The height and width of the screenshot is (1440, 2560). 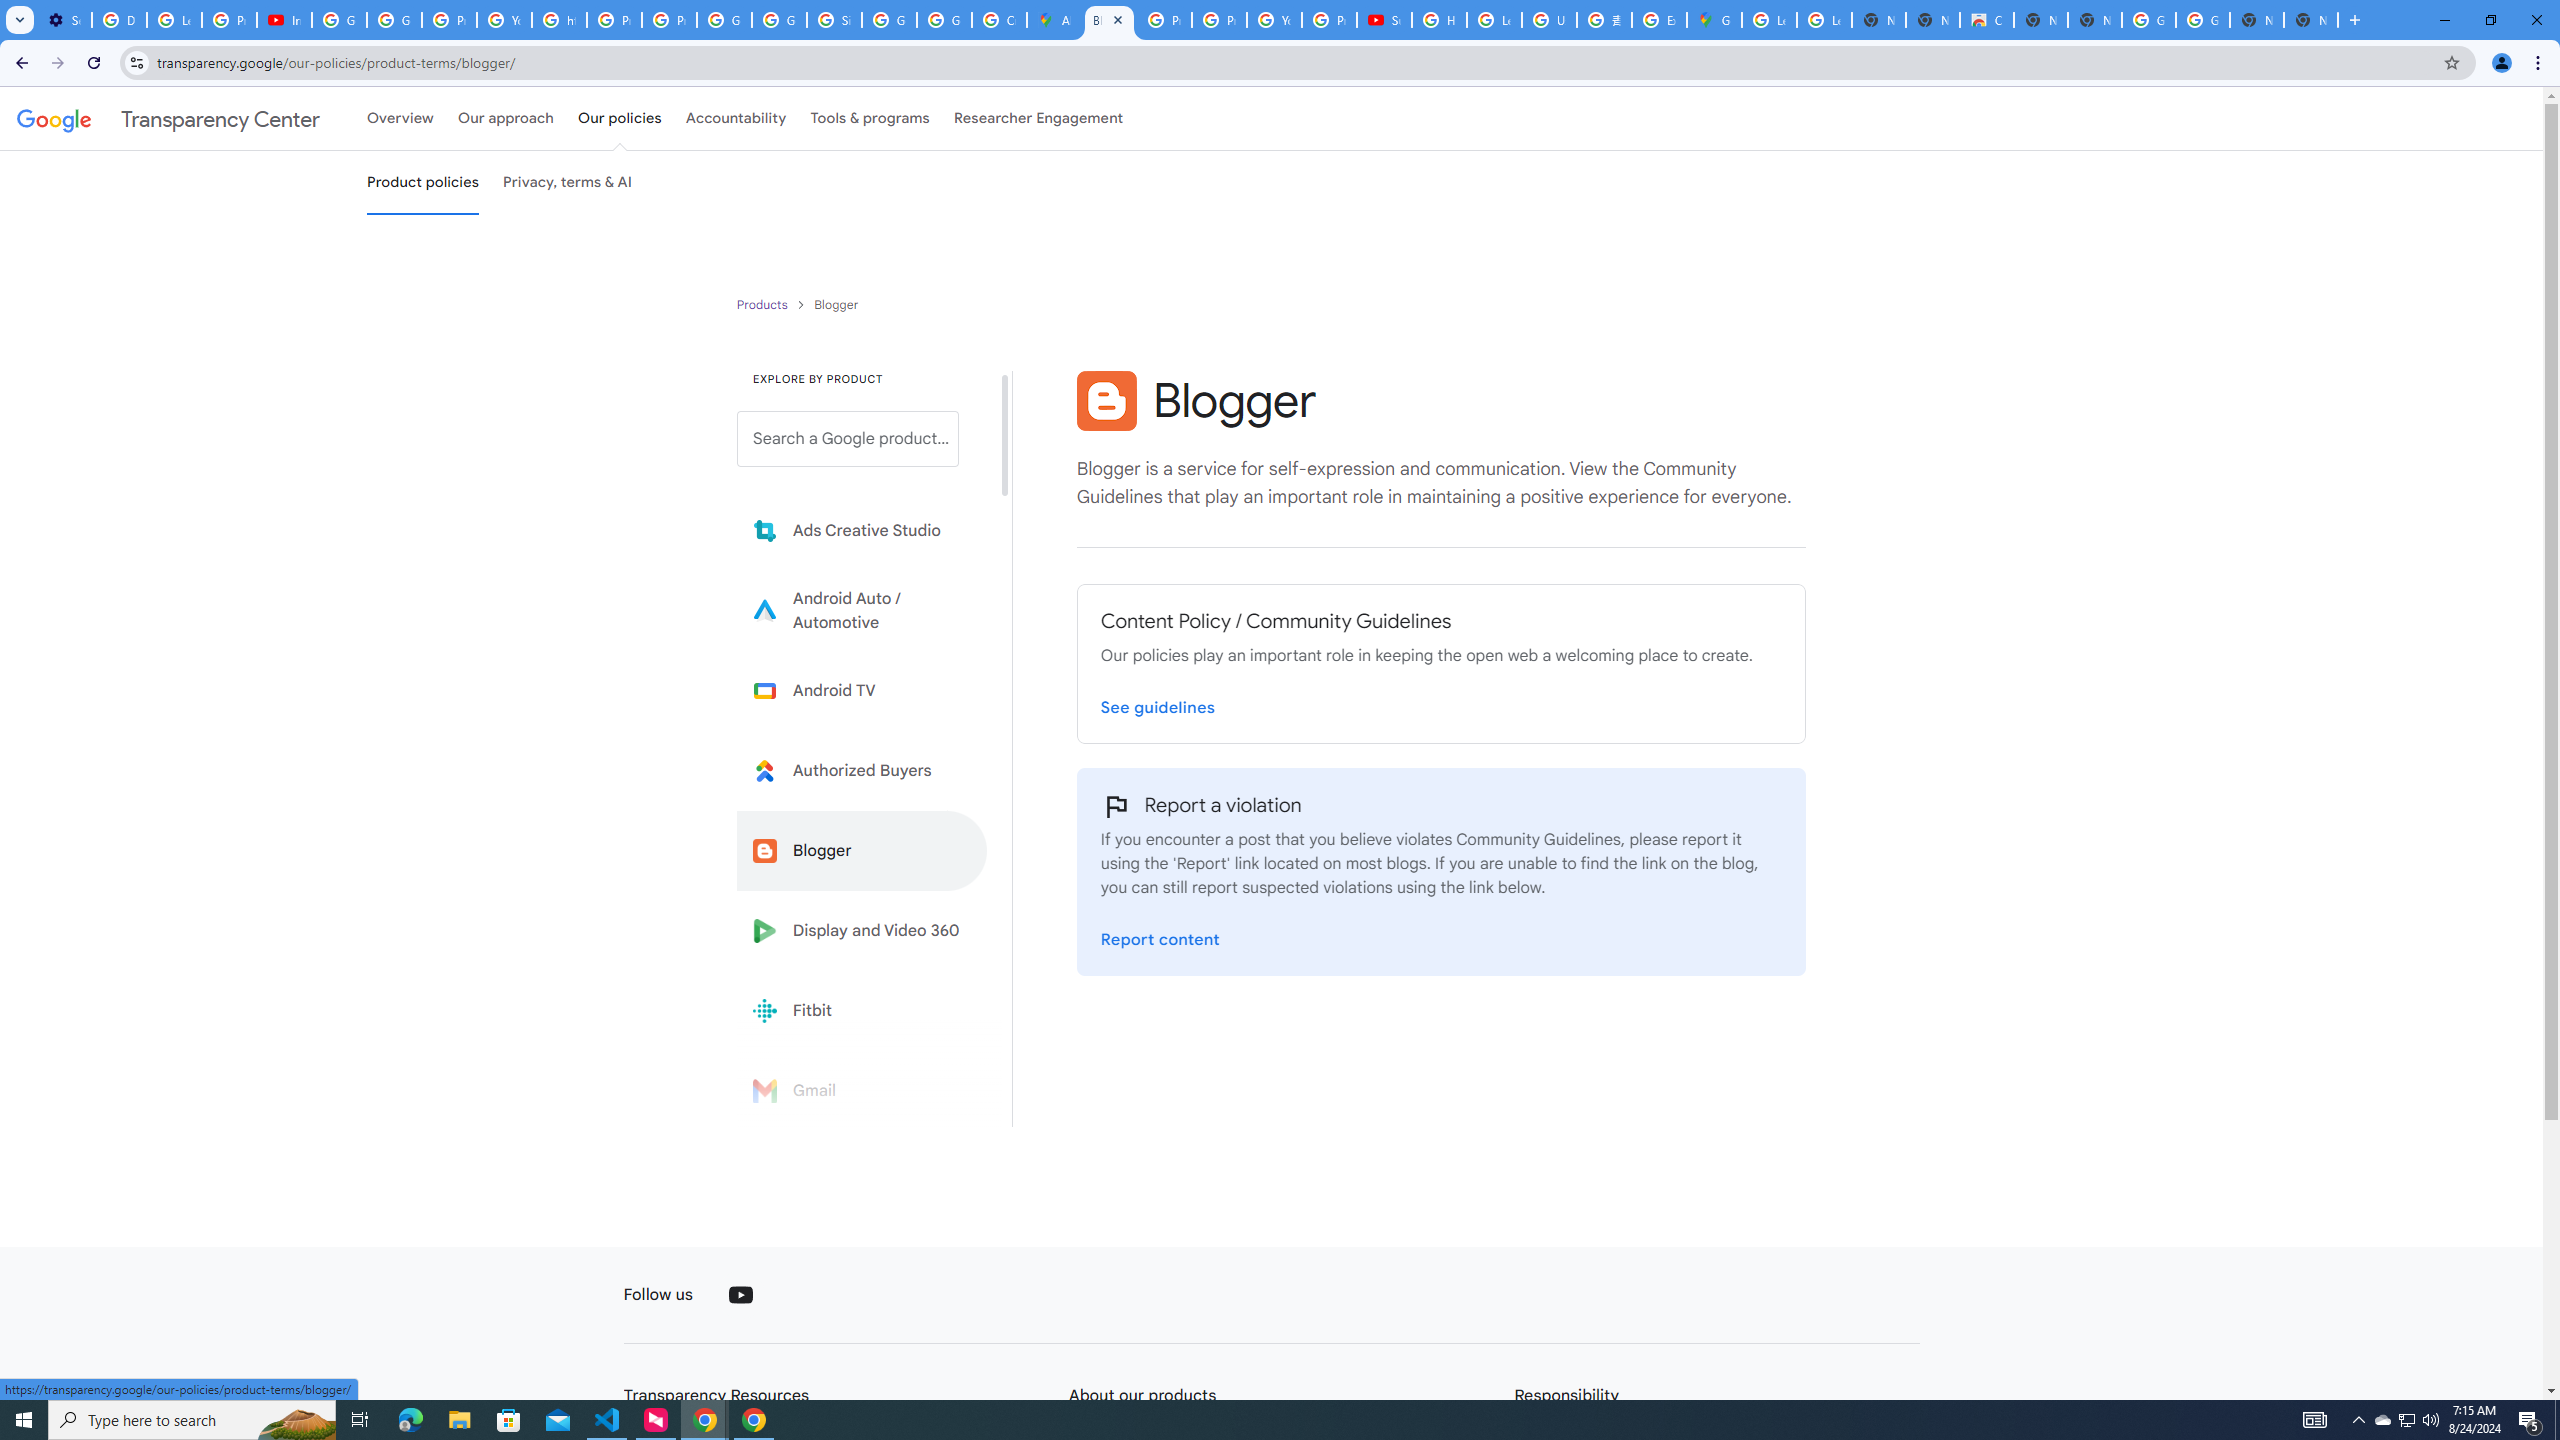 What do you see at coordinates (1986, 20) in the screenshot?
I see `Chrome Web Store` at bounding box center [1986, 20].